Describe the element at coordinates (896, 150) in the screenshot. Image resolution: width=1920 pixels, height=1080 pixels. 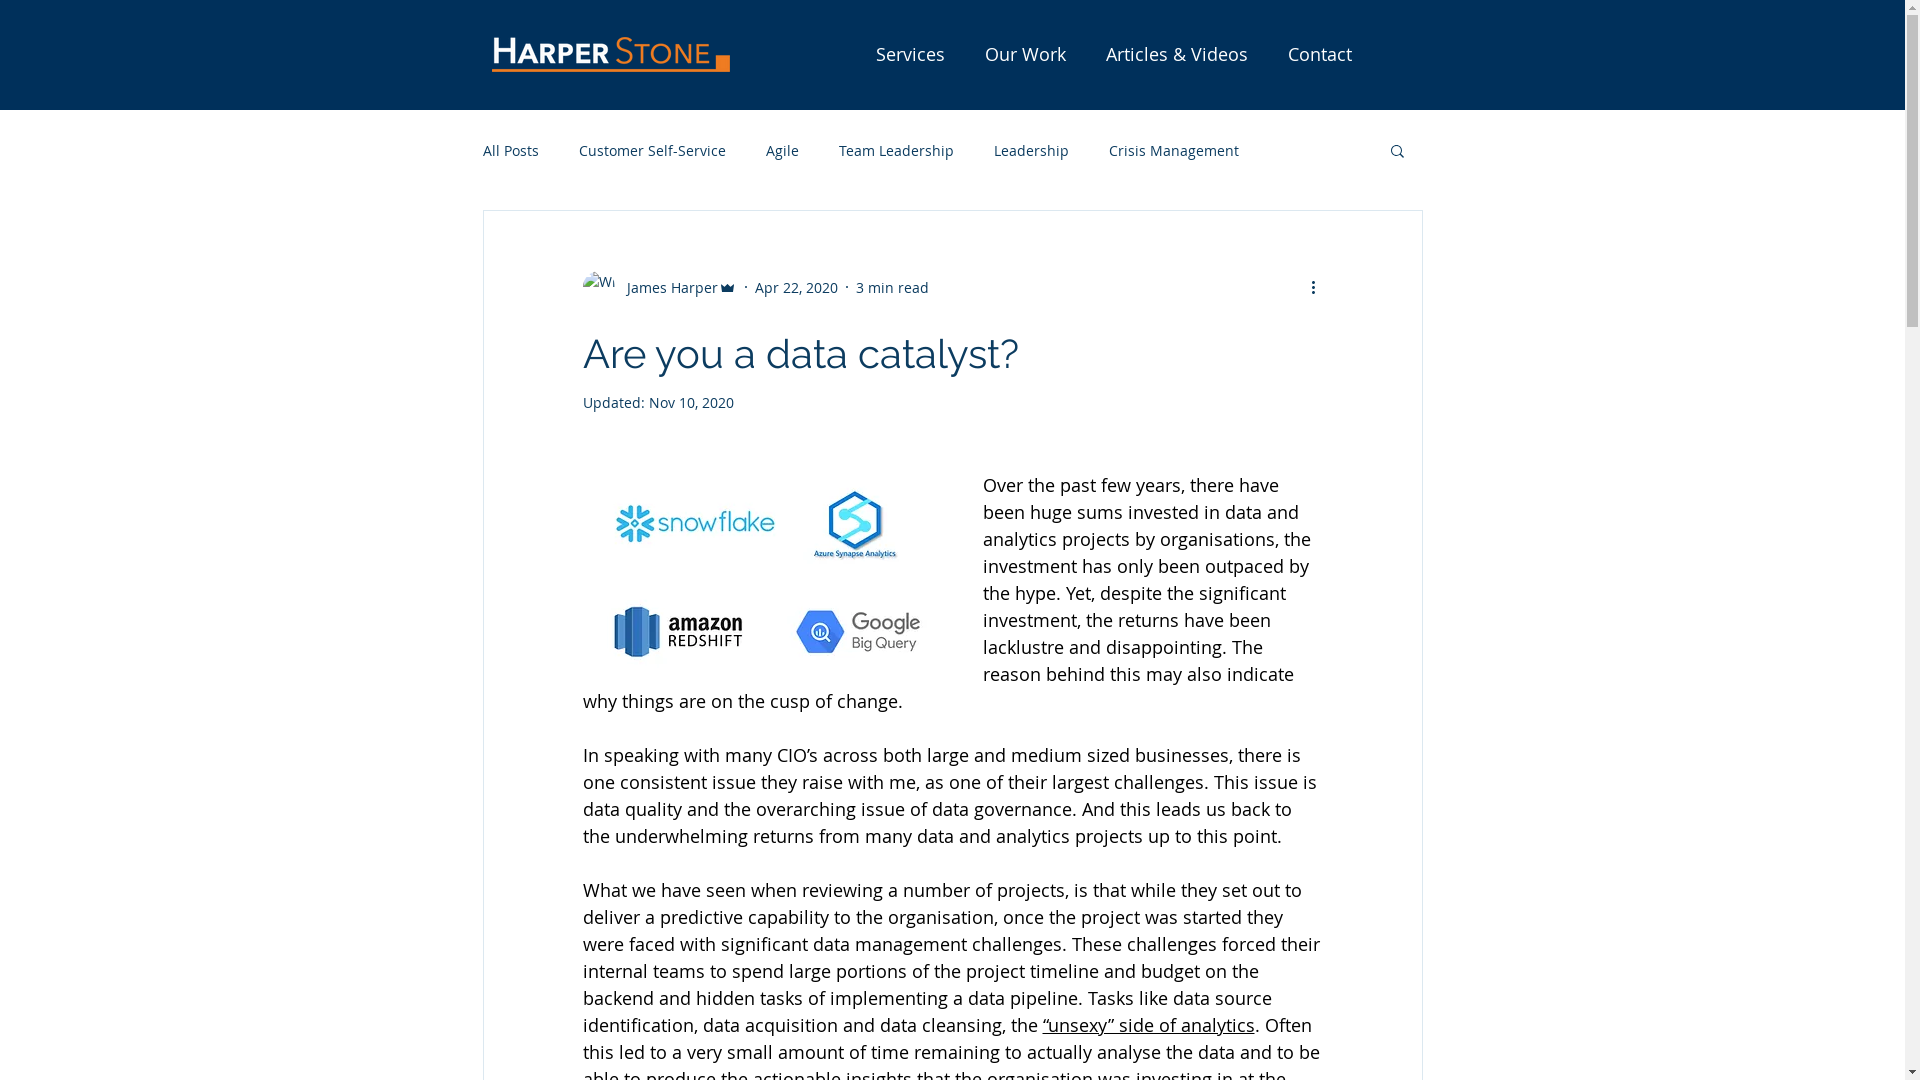
I see `Team Leadership` at that location.